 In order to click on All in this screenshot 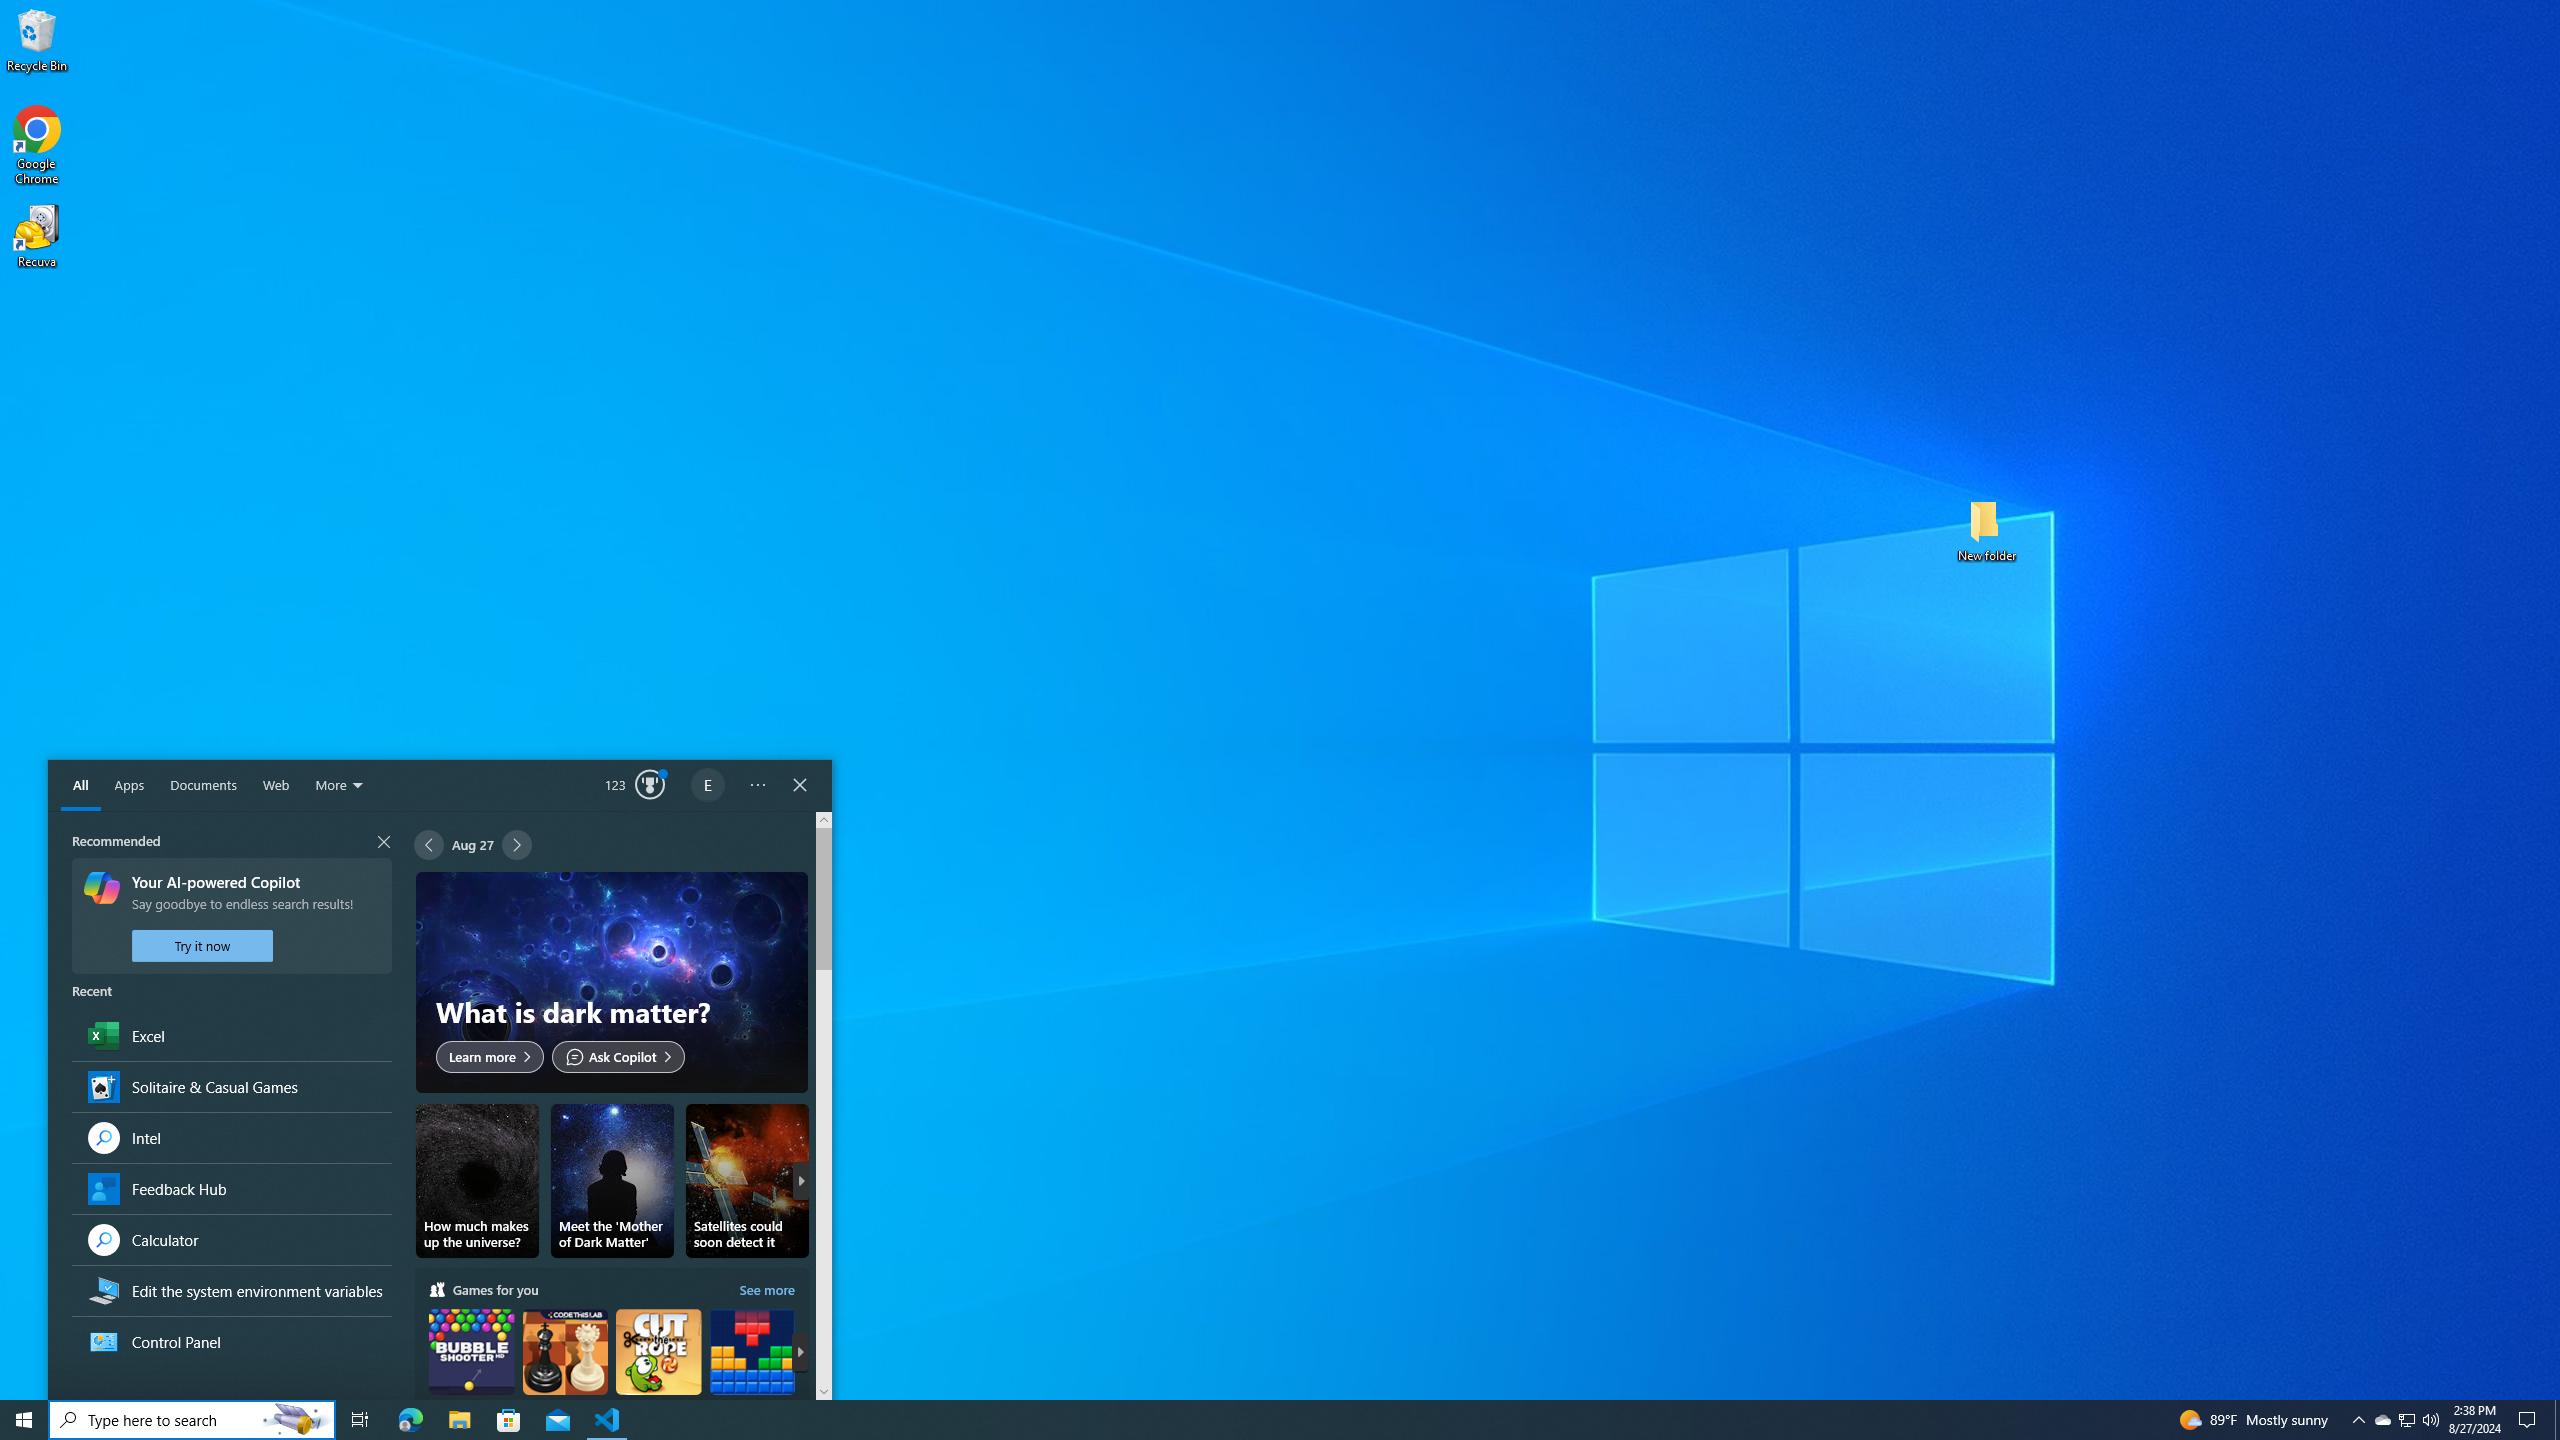, I will do `click(80, 786)`.